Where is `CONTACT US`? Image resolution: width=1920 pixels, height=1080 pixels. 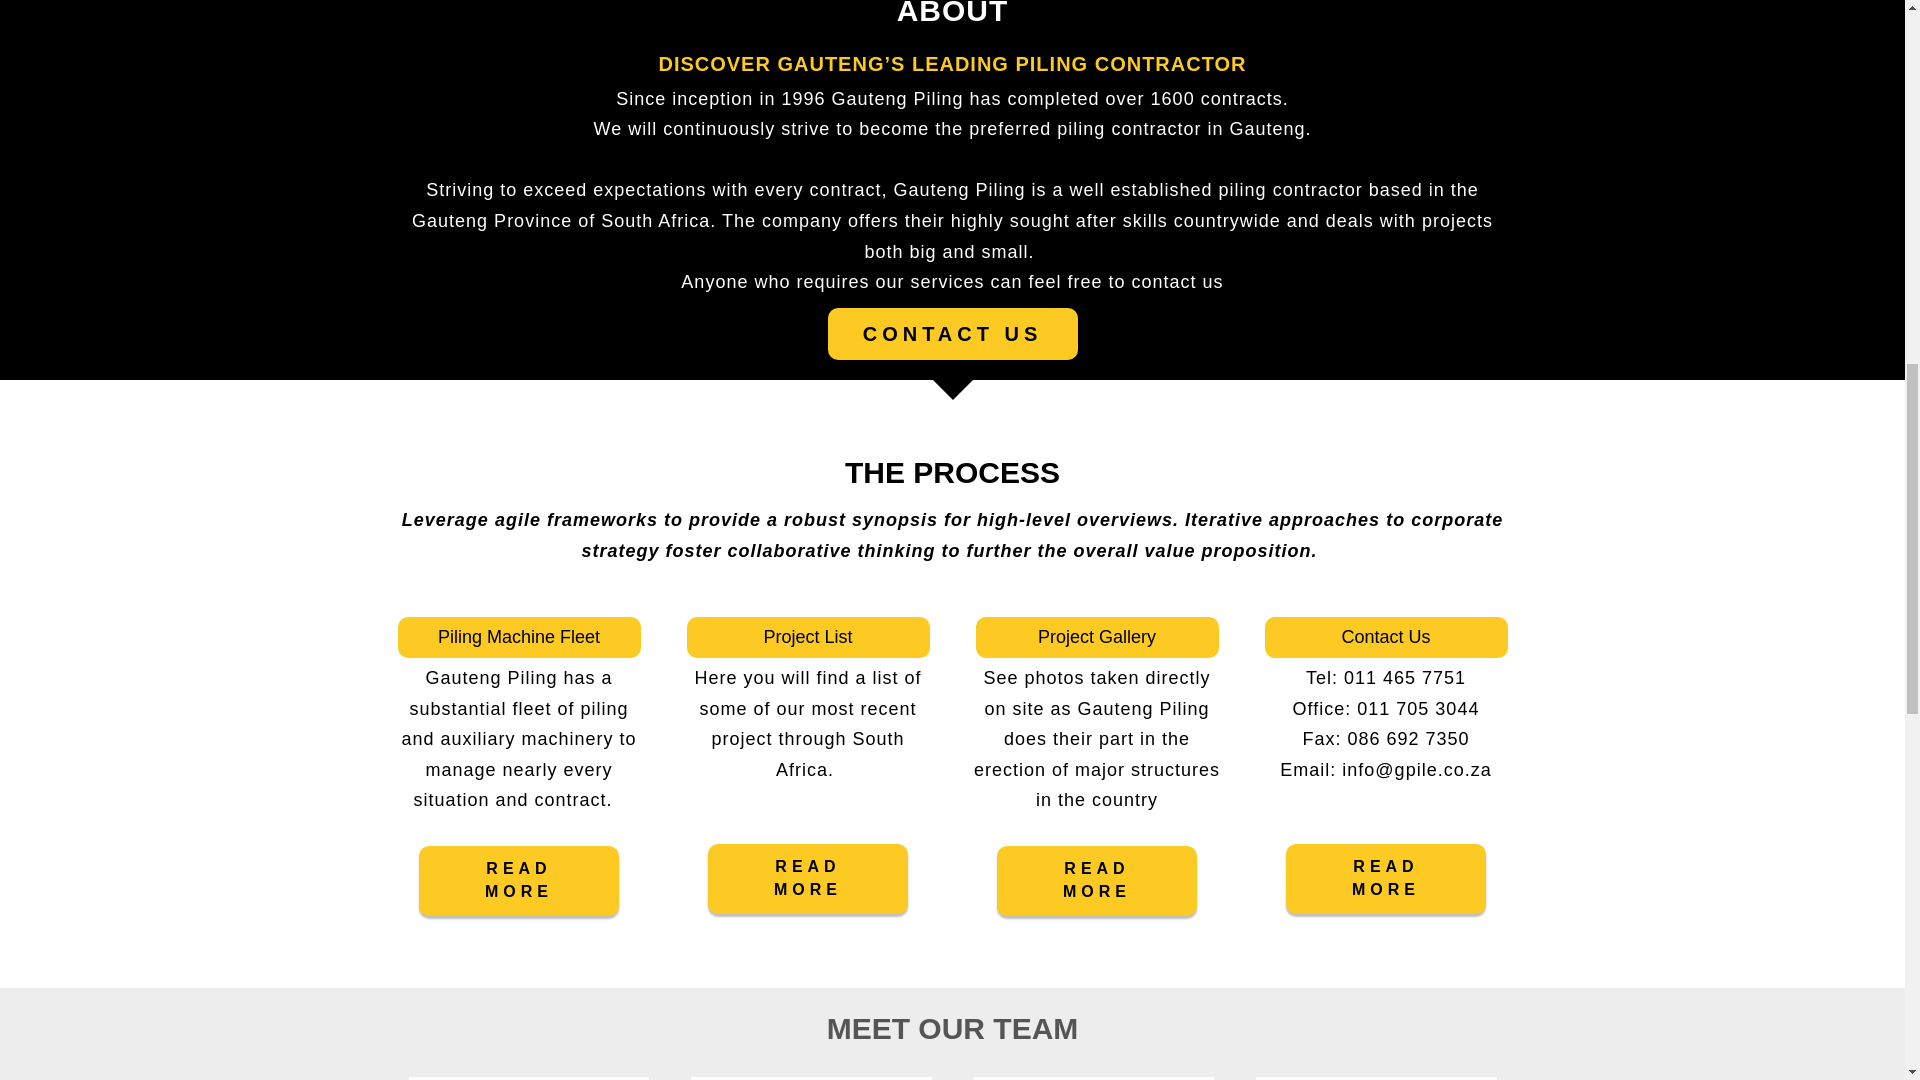
CONTACT US is located at coordinates (952, 334).